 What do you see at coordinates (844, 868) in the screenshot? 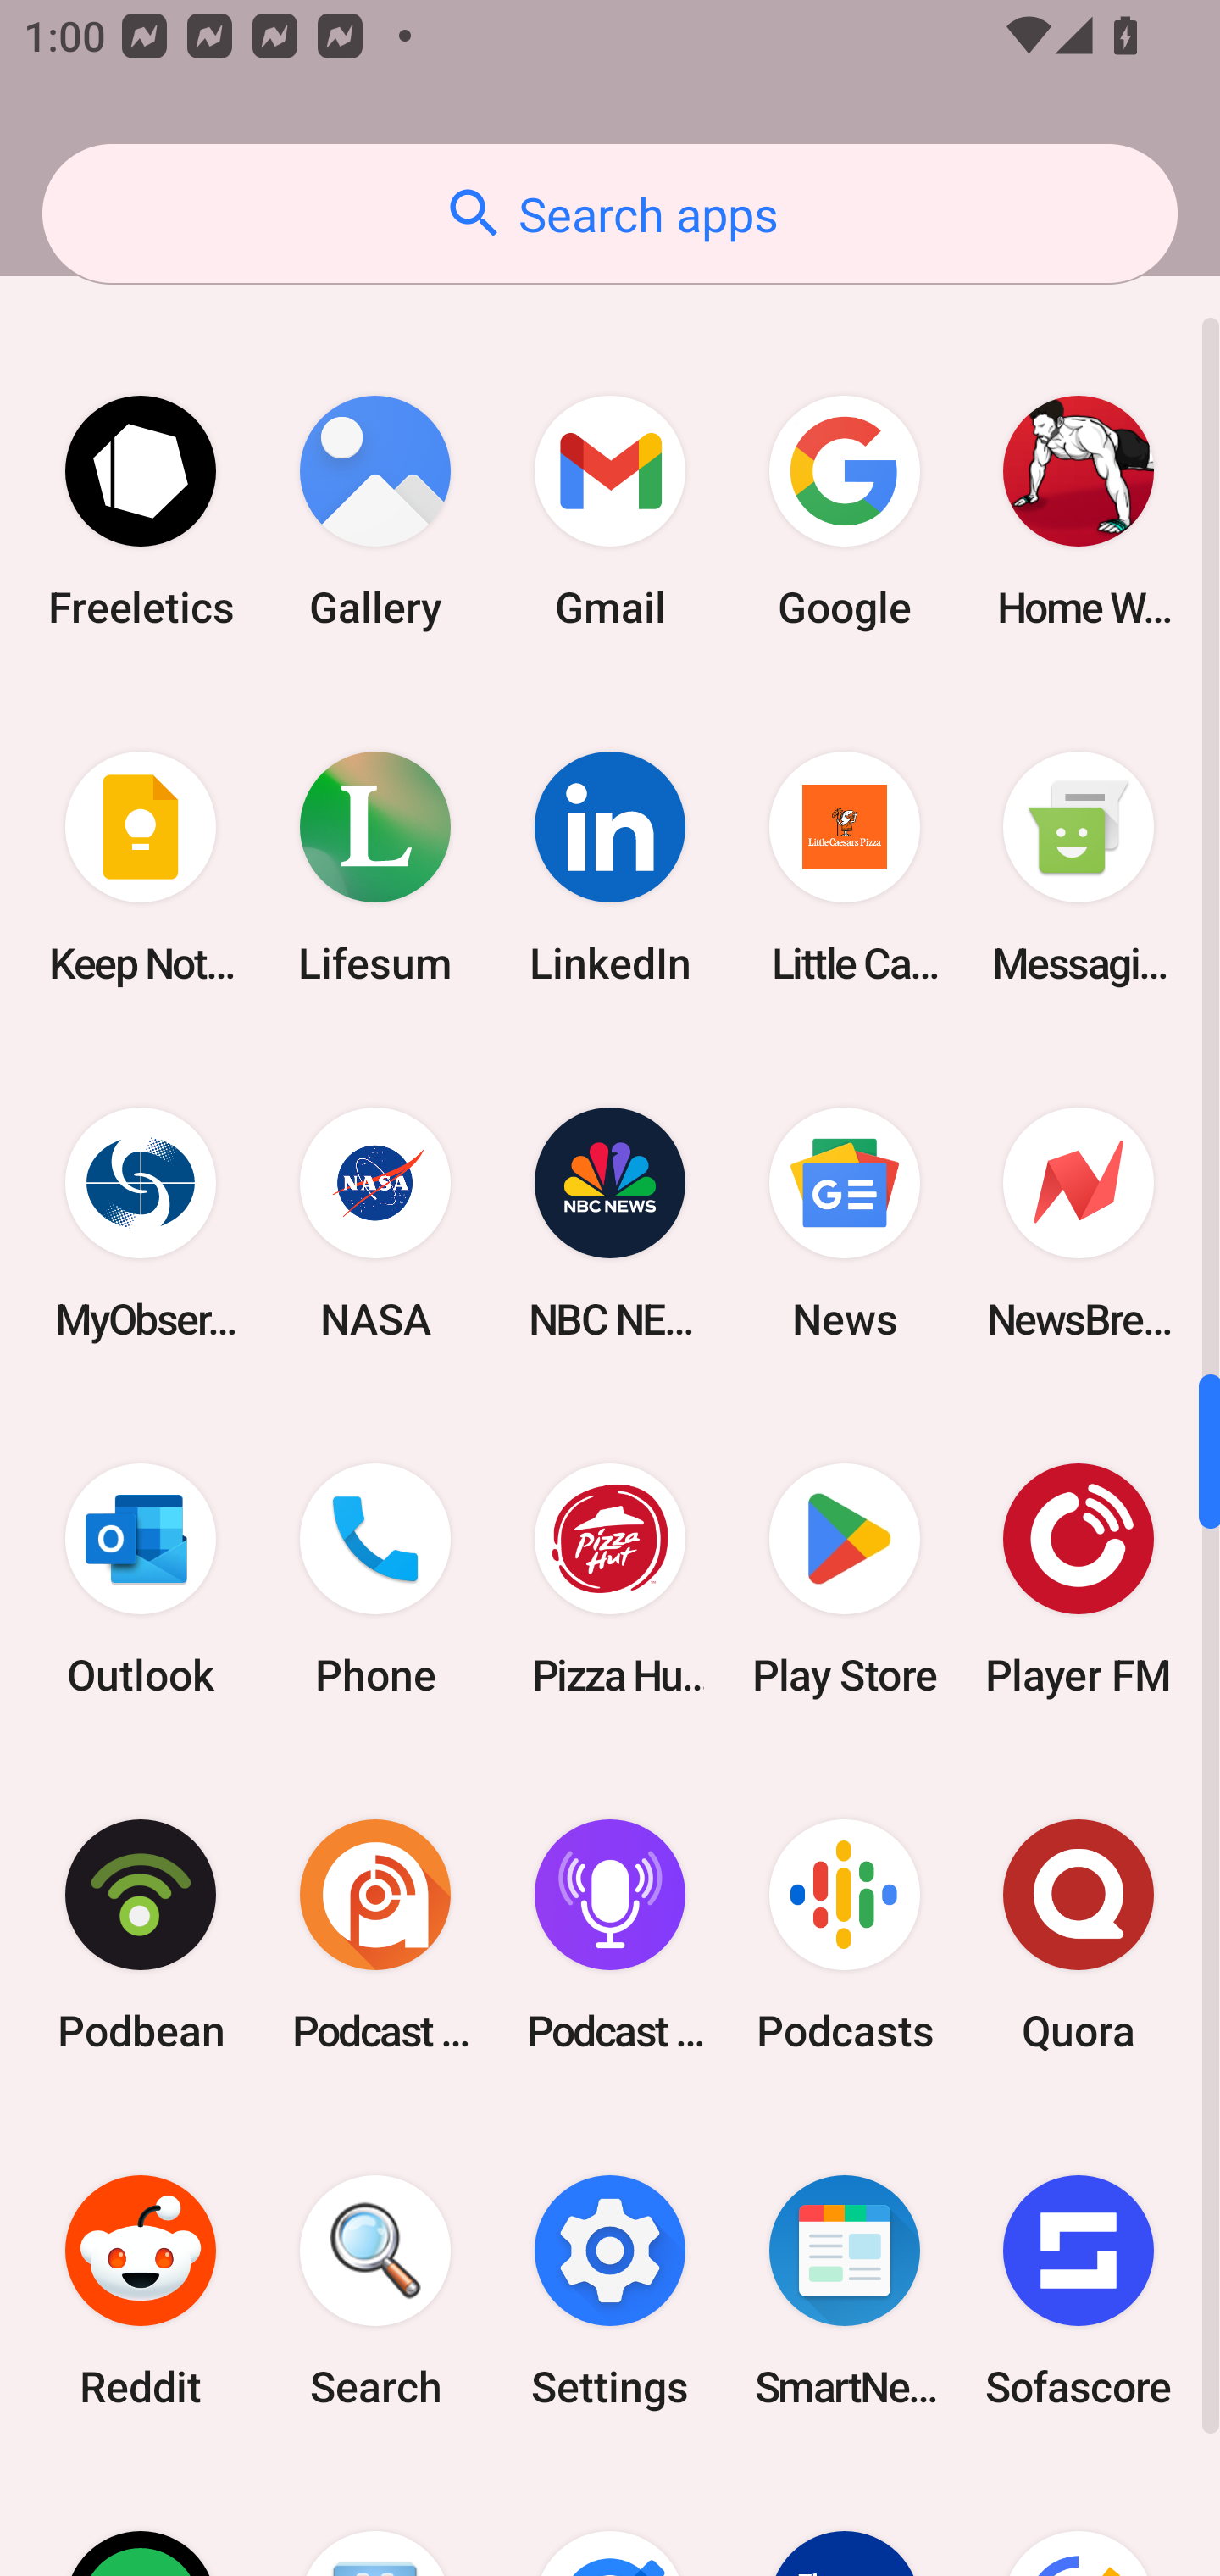
I see `Little Caesars Pizza` at bounding box center [844, 868].